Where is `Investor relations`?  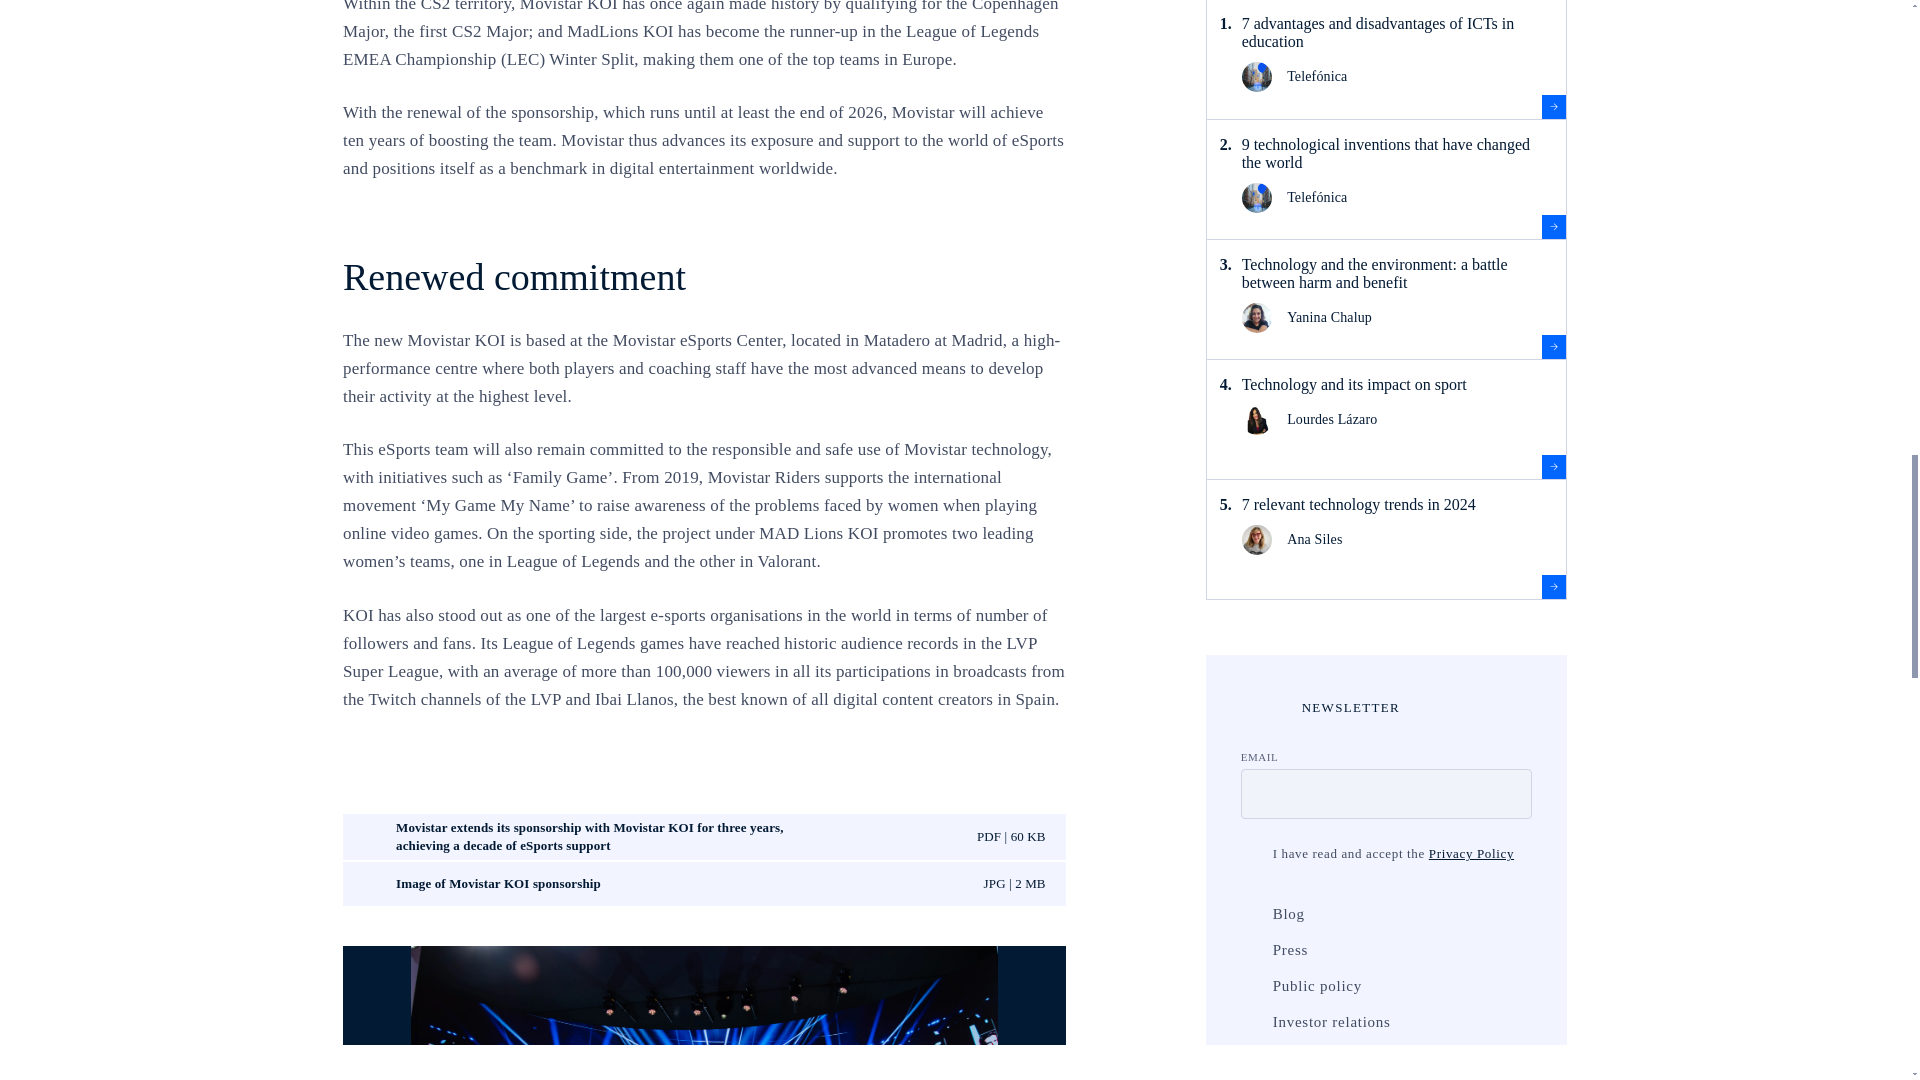 Investor relations is located at coordinates (1250, 1022).